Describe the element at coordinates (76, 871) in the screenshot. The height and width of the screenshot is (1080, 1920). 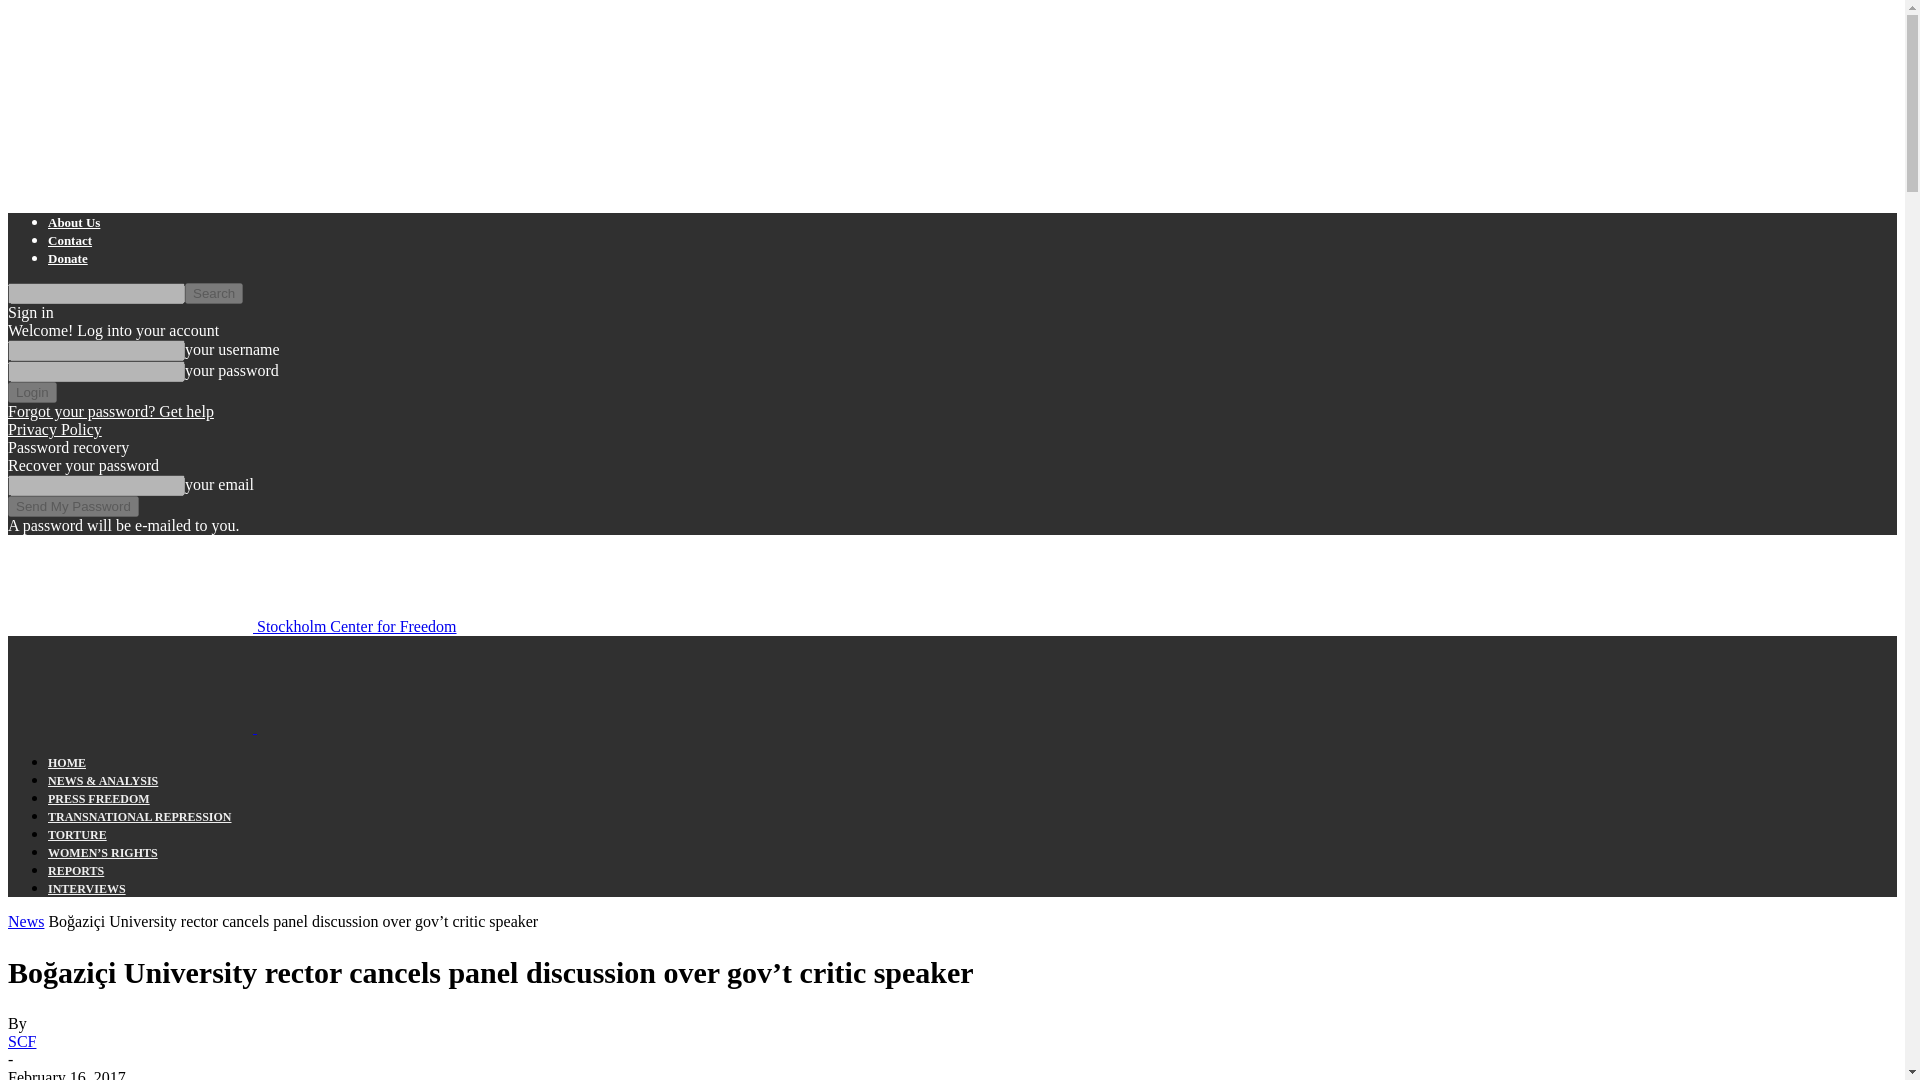
I see `REPORTS` at that location.